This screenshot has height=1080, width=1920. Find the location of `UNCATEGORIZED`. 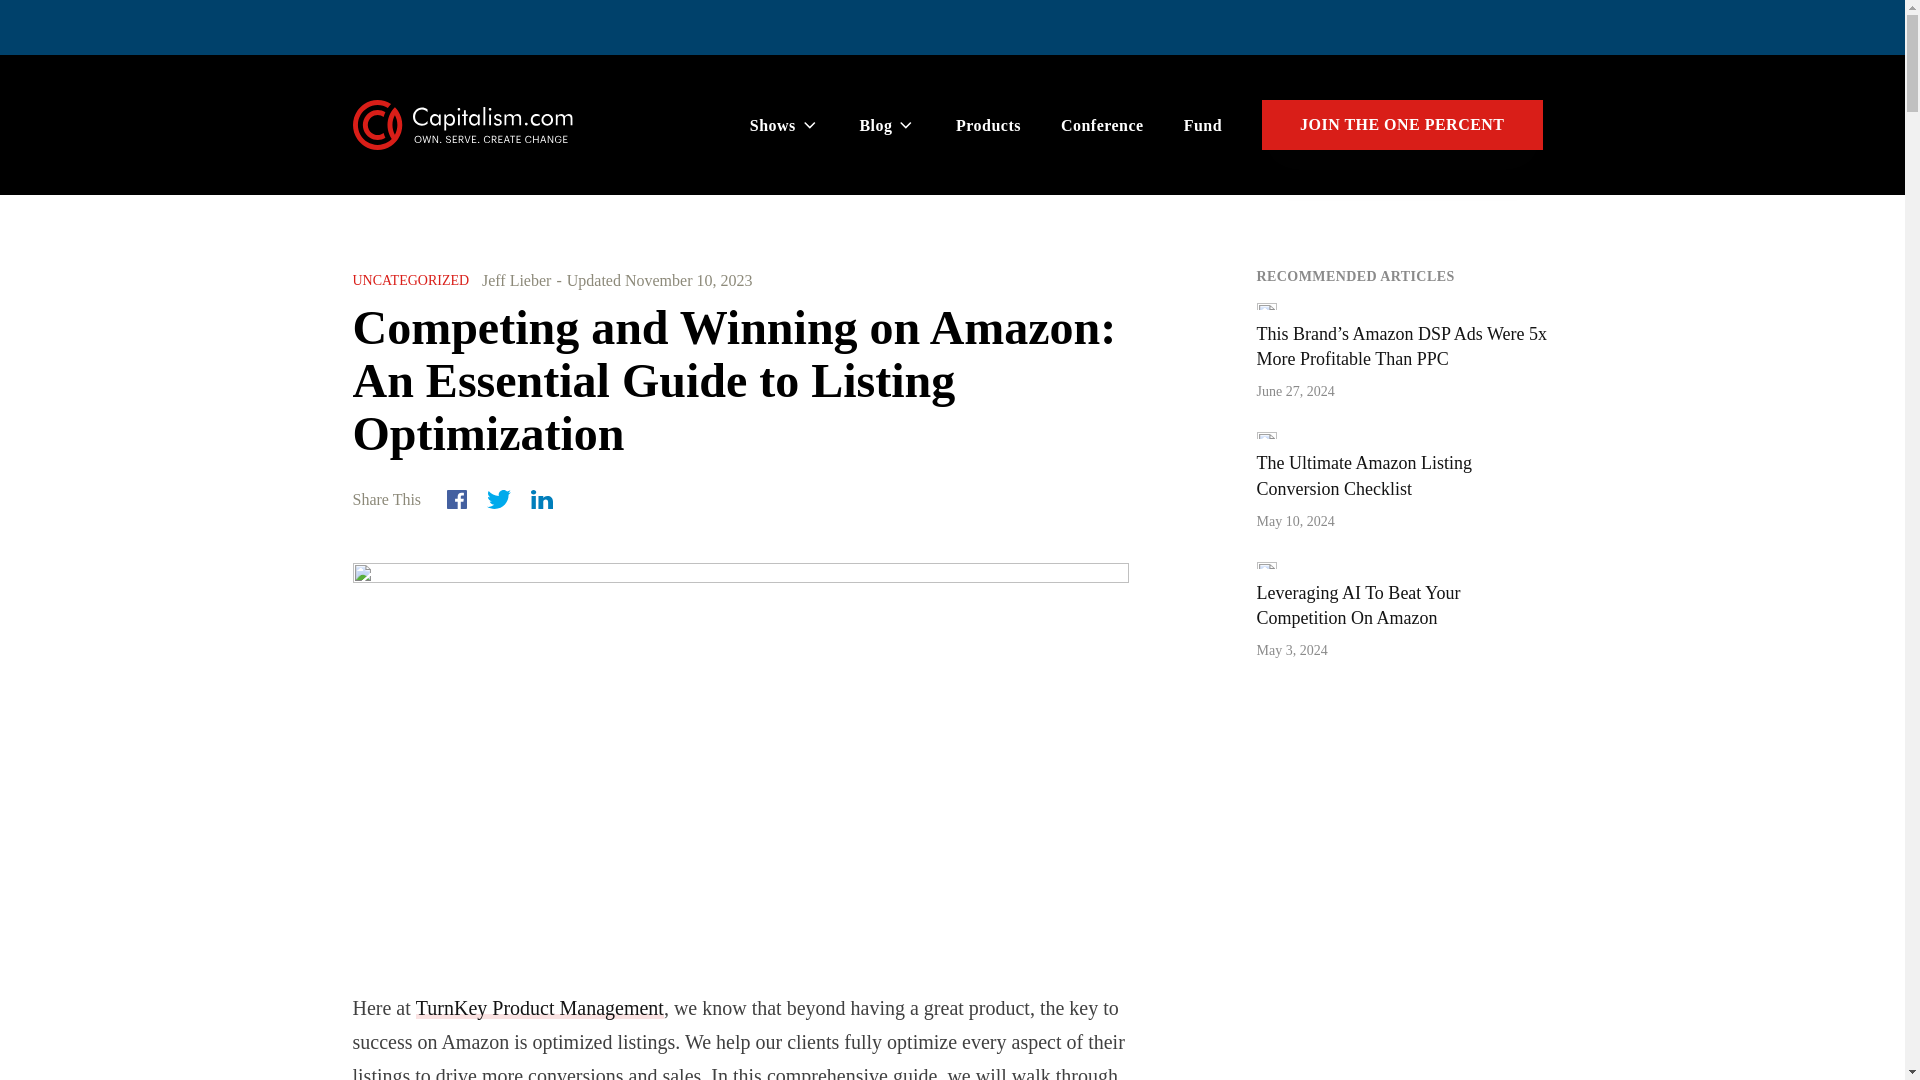

UNCATEGORIZED is located at coordinates (410, 280).